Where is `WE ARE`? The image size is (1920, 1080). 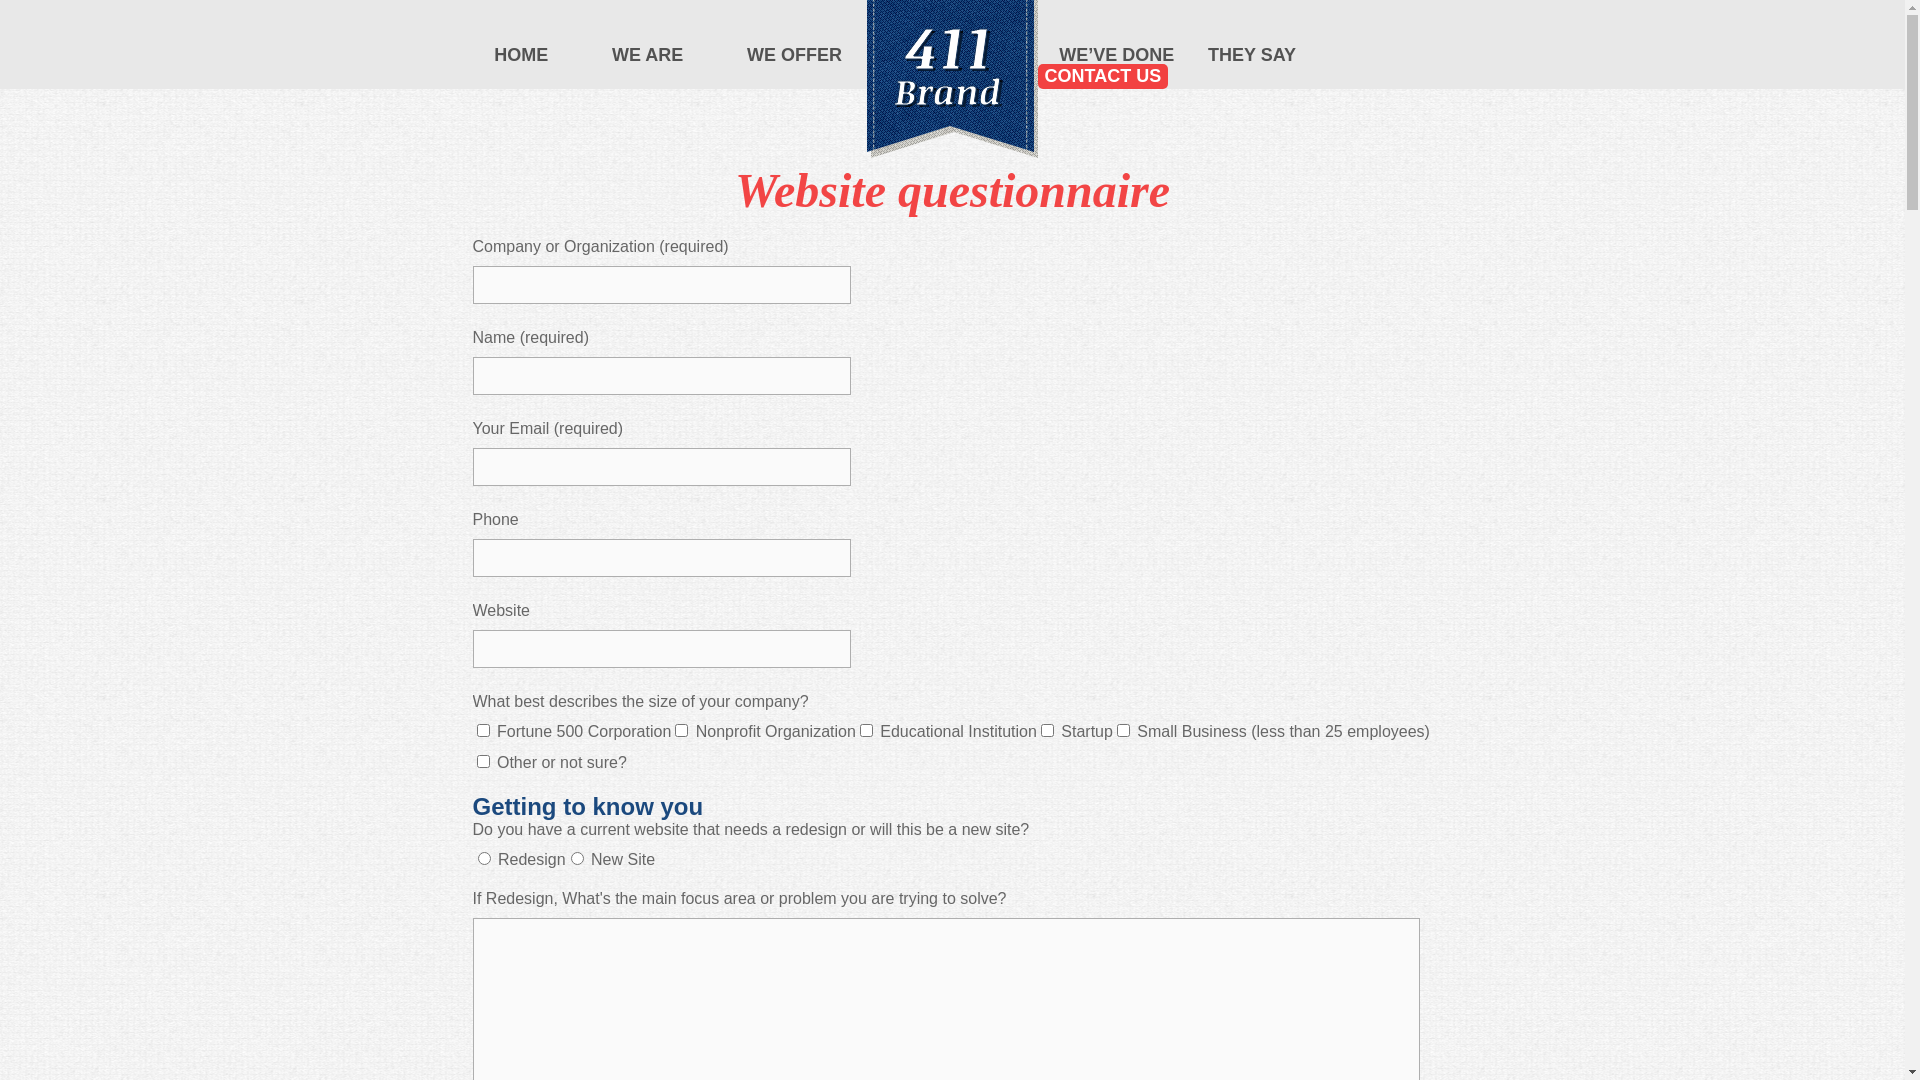 WE ARE is located at coordinates (648, 56).